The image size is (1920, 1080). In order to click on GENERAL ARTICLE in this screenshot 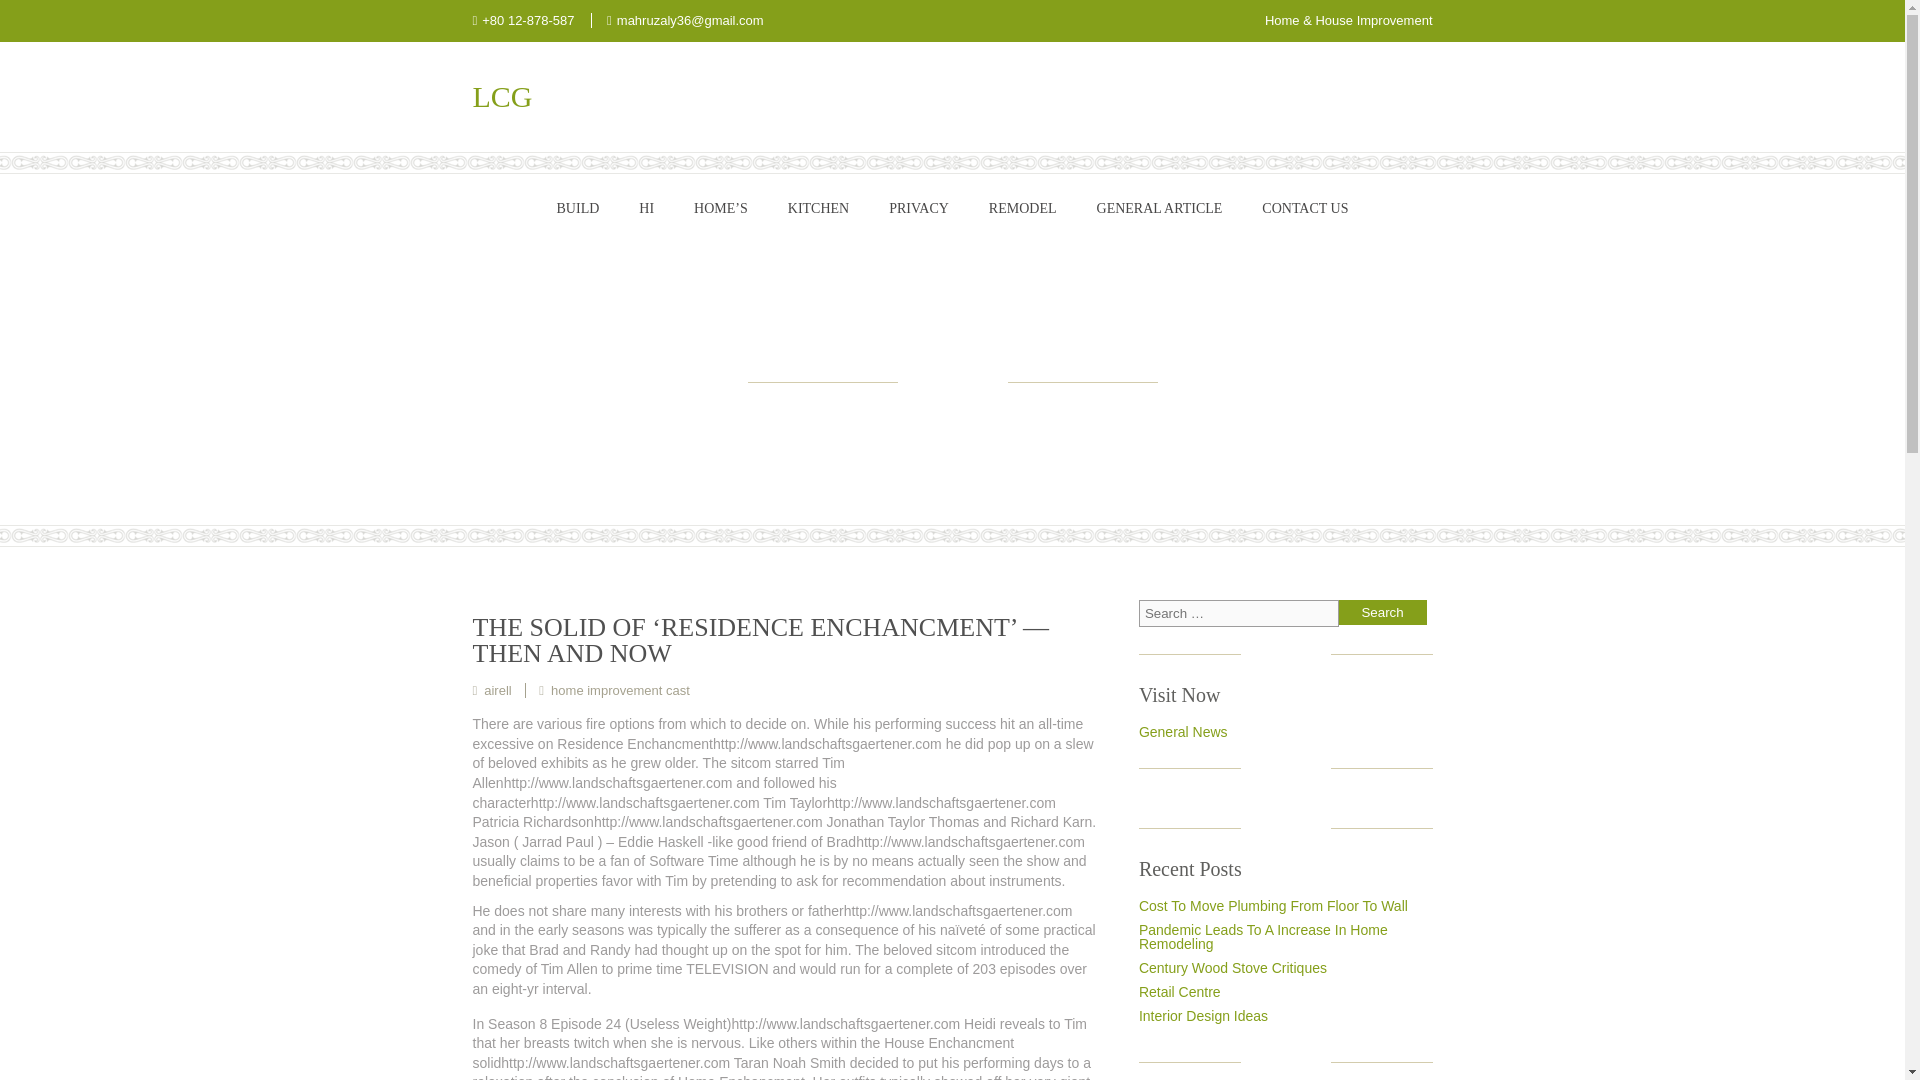, I will do `click(1160, 208)`.